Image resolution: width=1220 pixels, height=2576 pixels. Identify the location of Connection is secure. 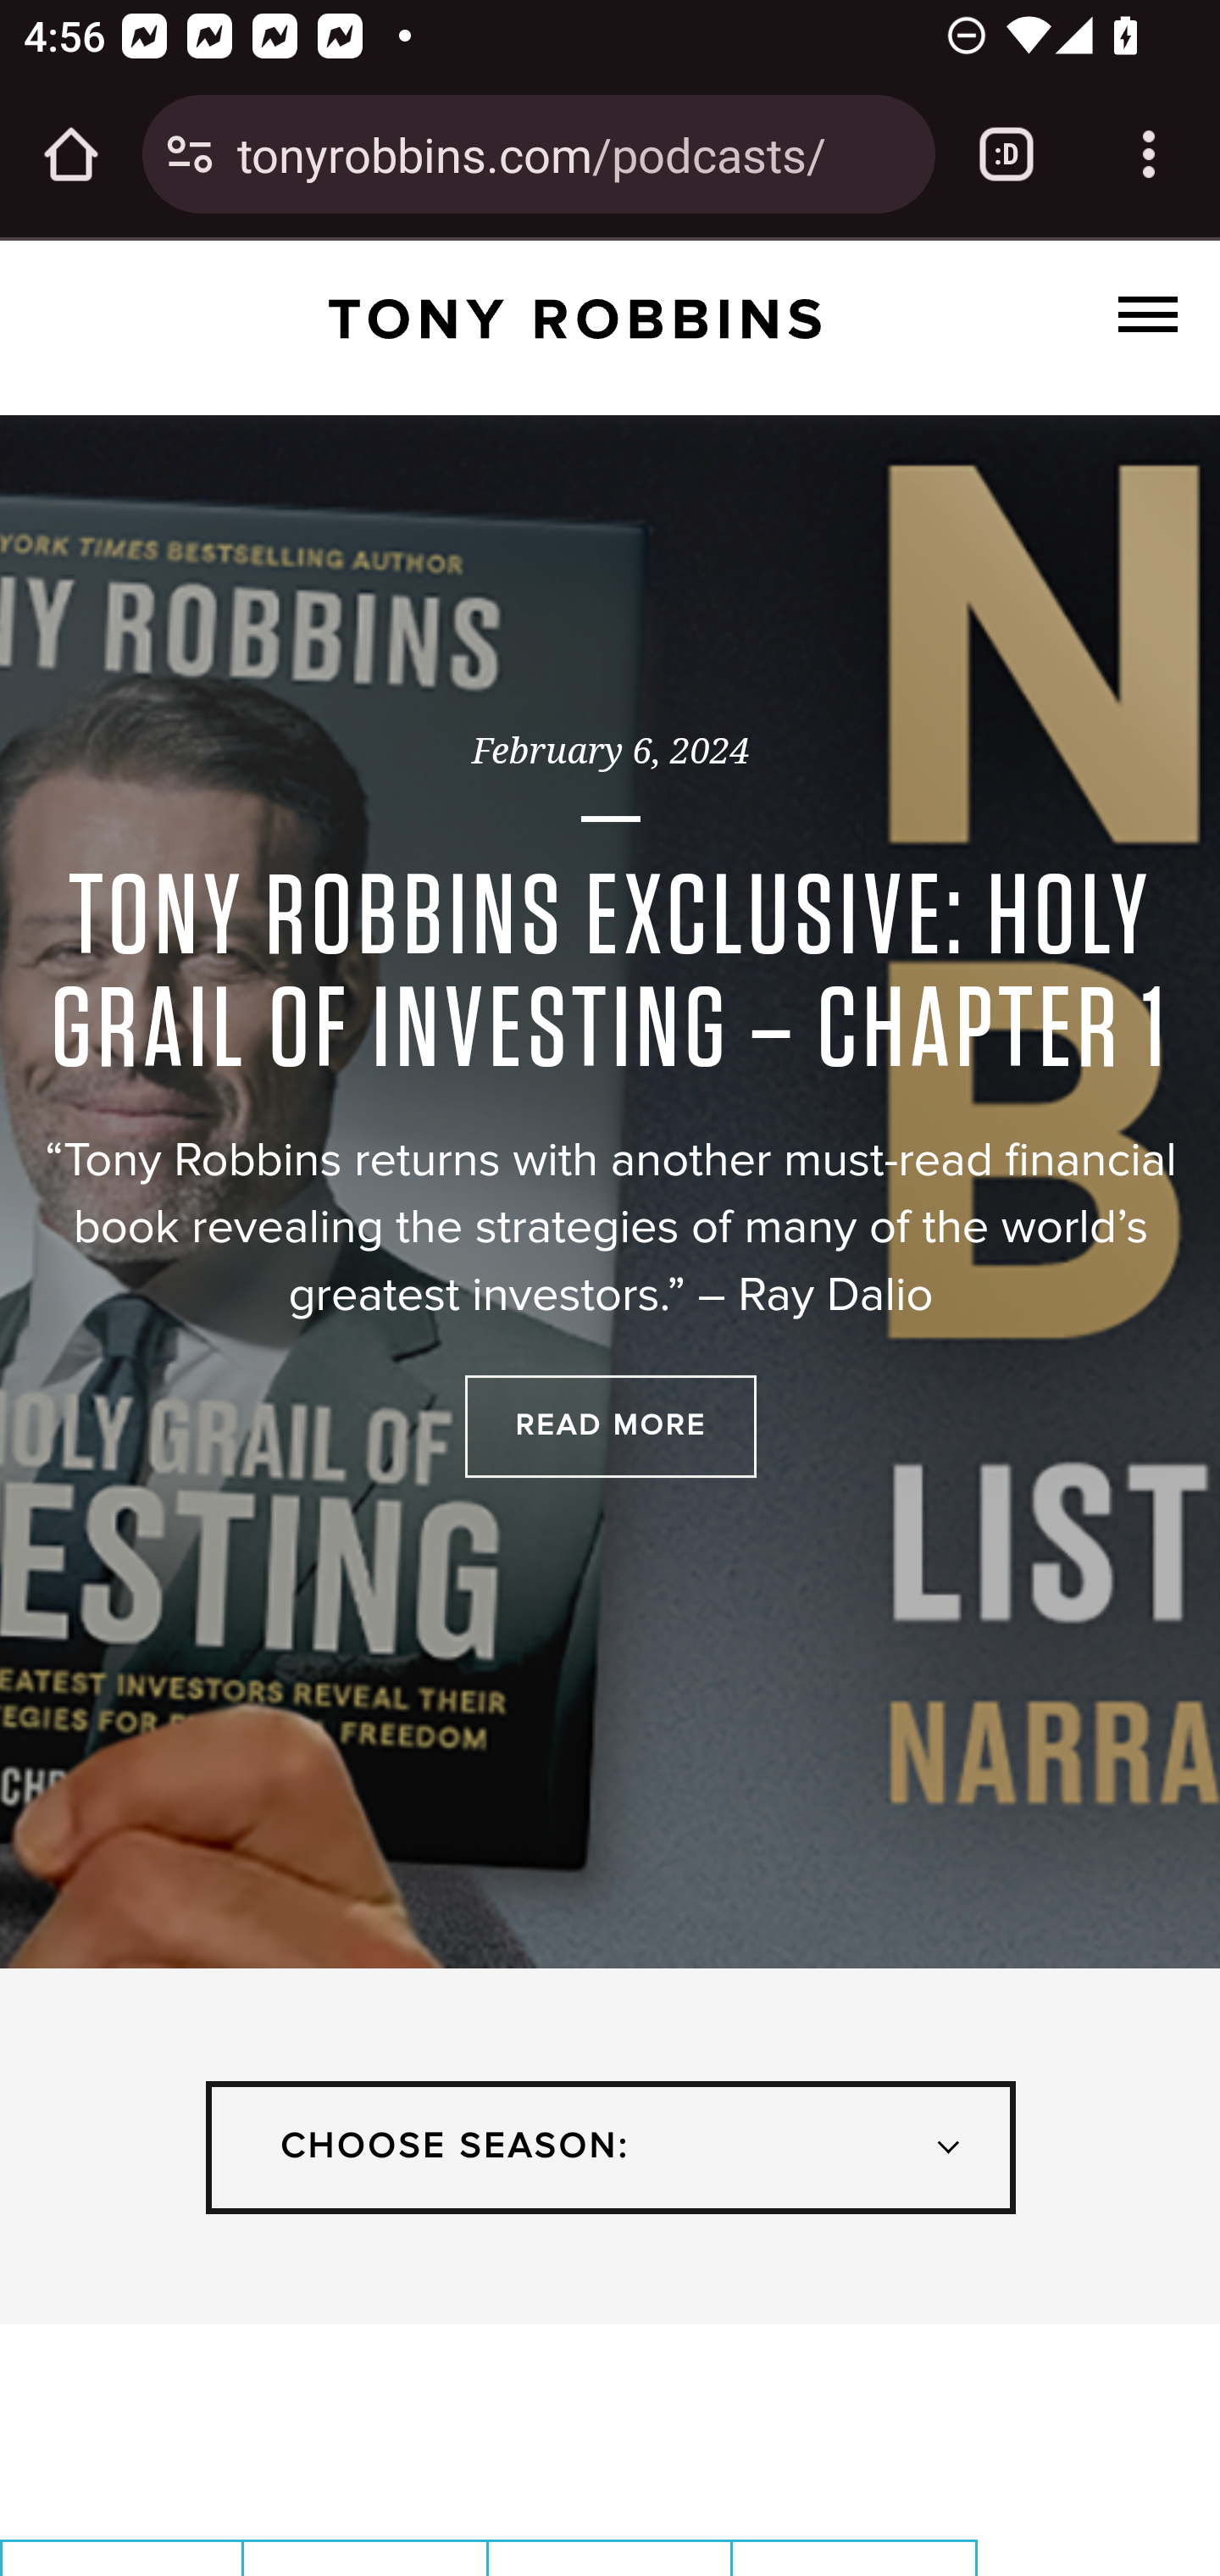
(190, 154).